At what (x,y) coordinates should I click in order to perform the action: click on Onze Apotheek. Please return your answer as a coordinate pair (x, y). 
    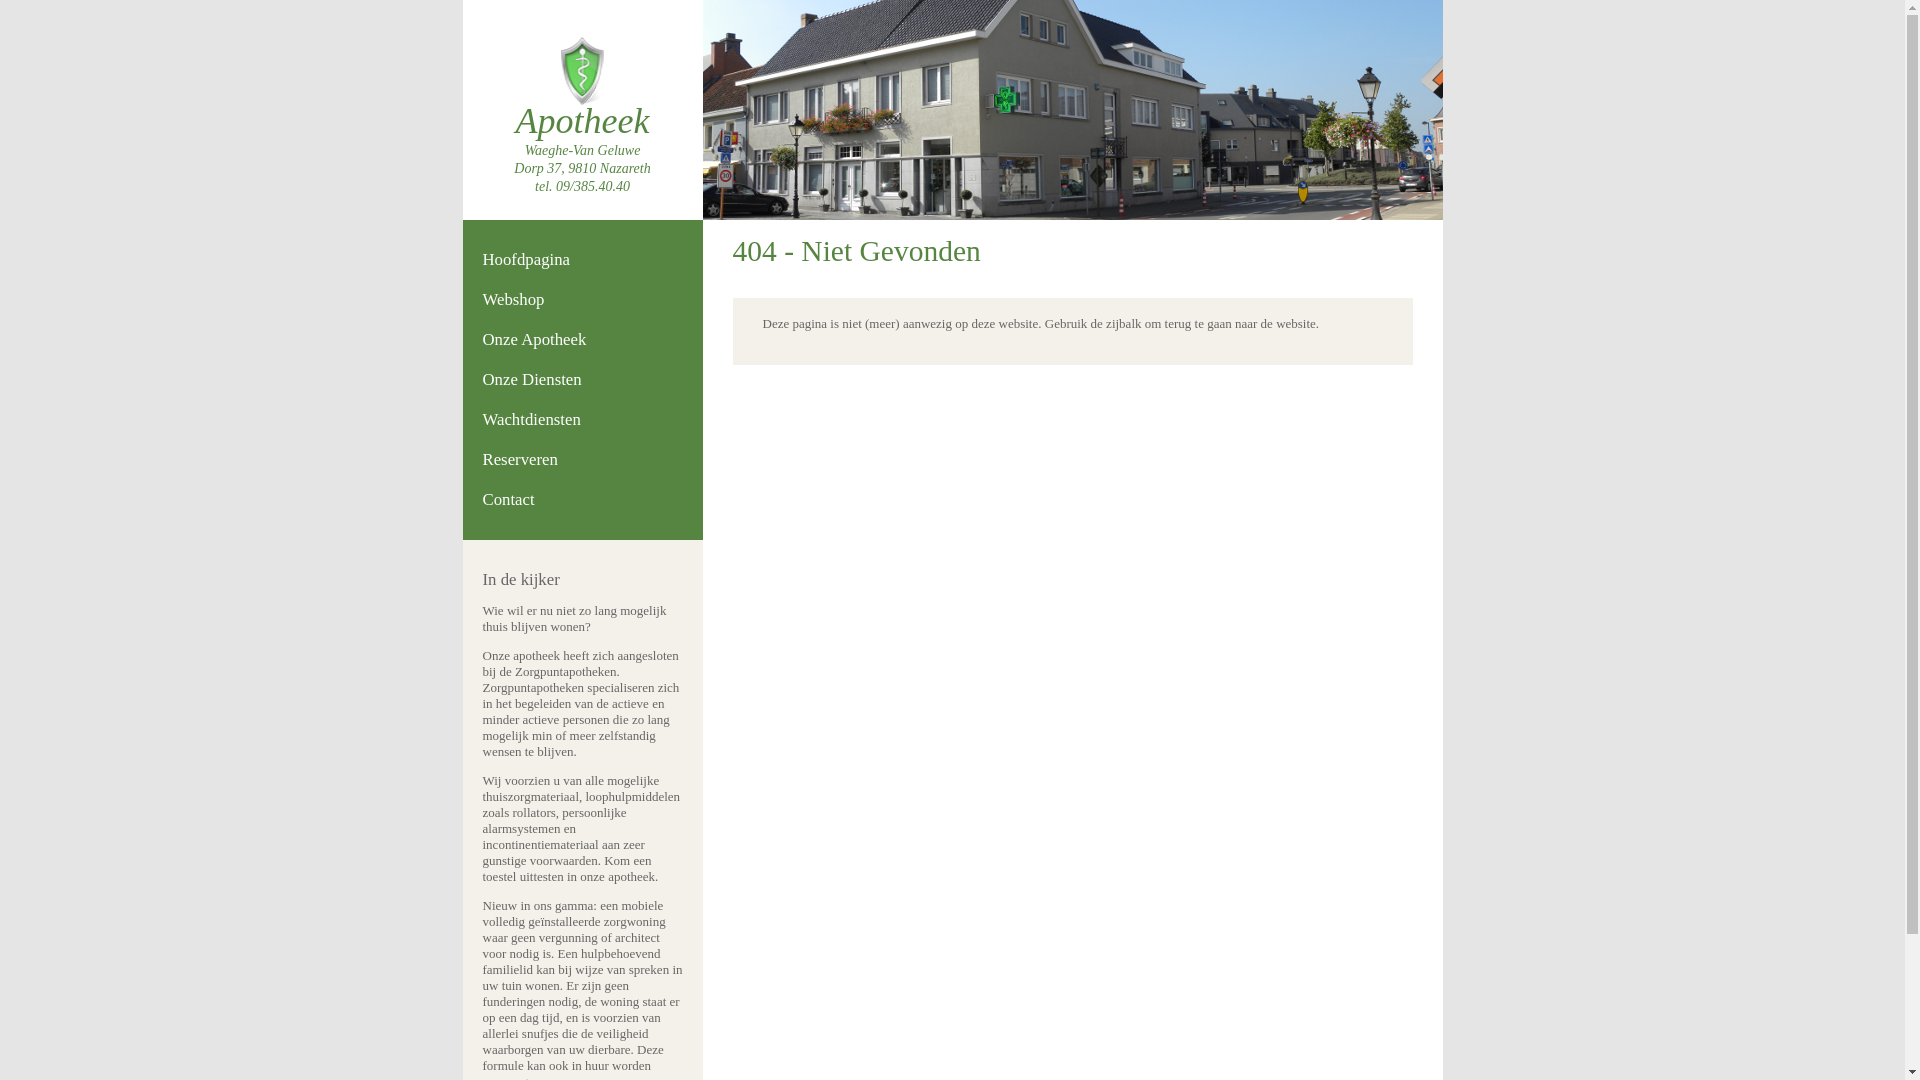
    Looking at the image, I should click on (534, 340).